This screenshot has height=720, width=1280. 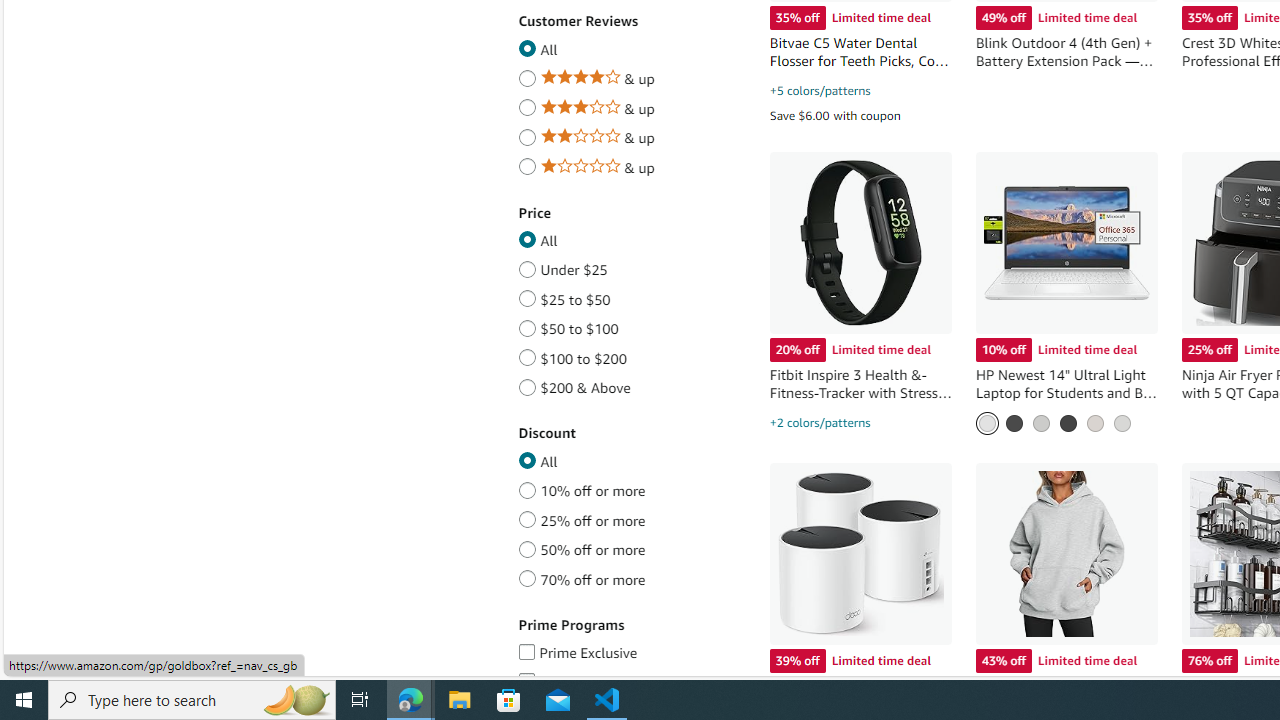 I want to click on 70% off or more, so click(x=527, y=576).